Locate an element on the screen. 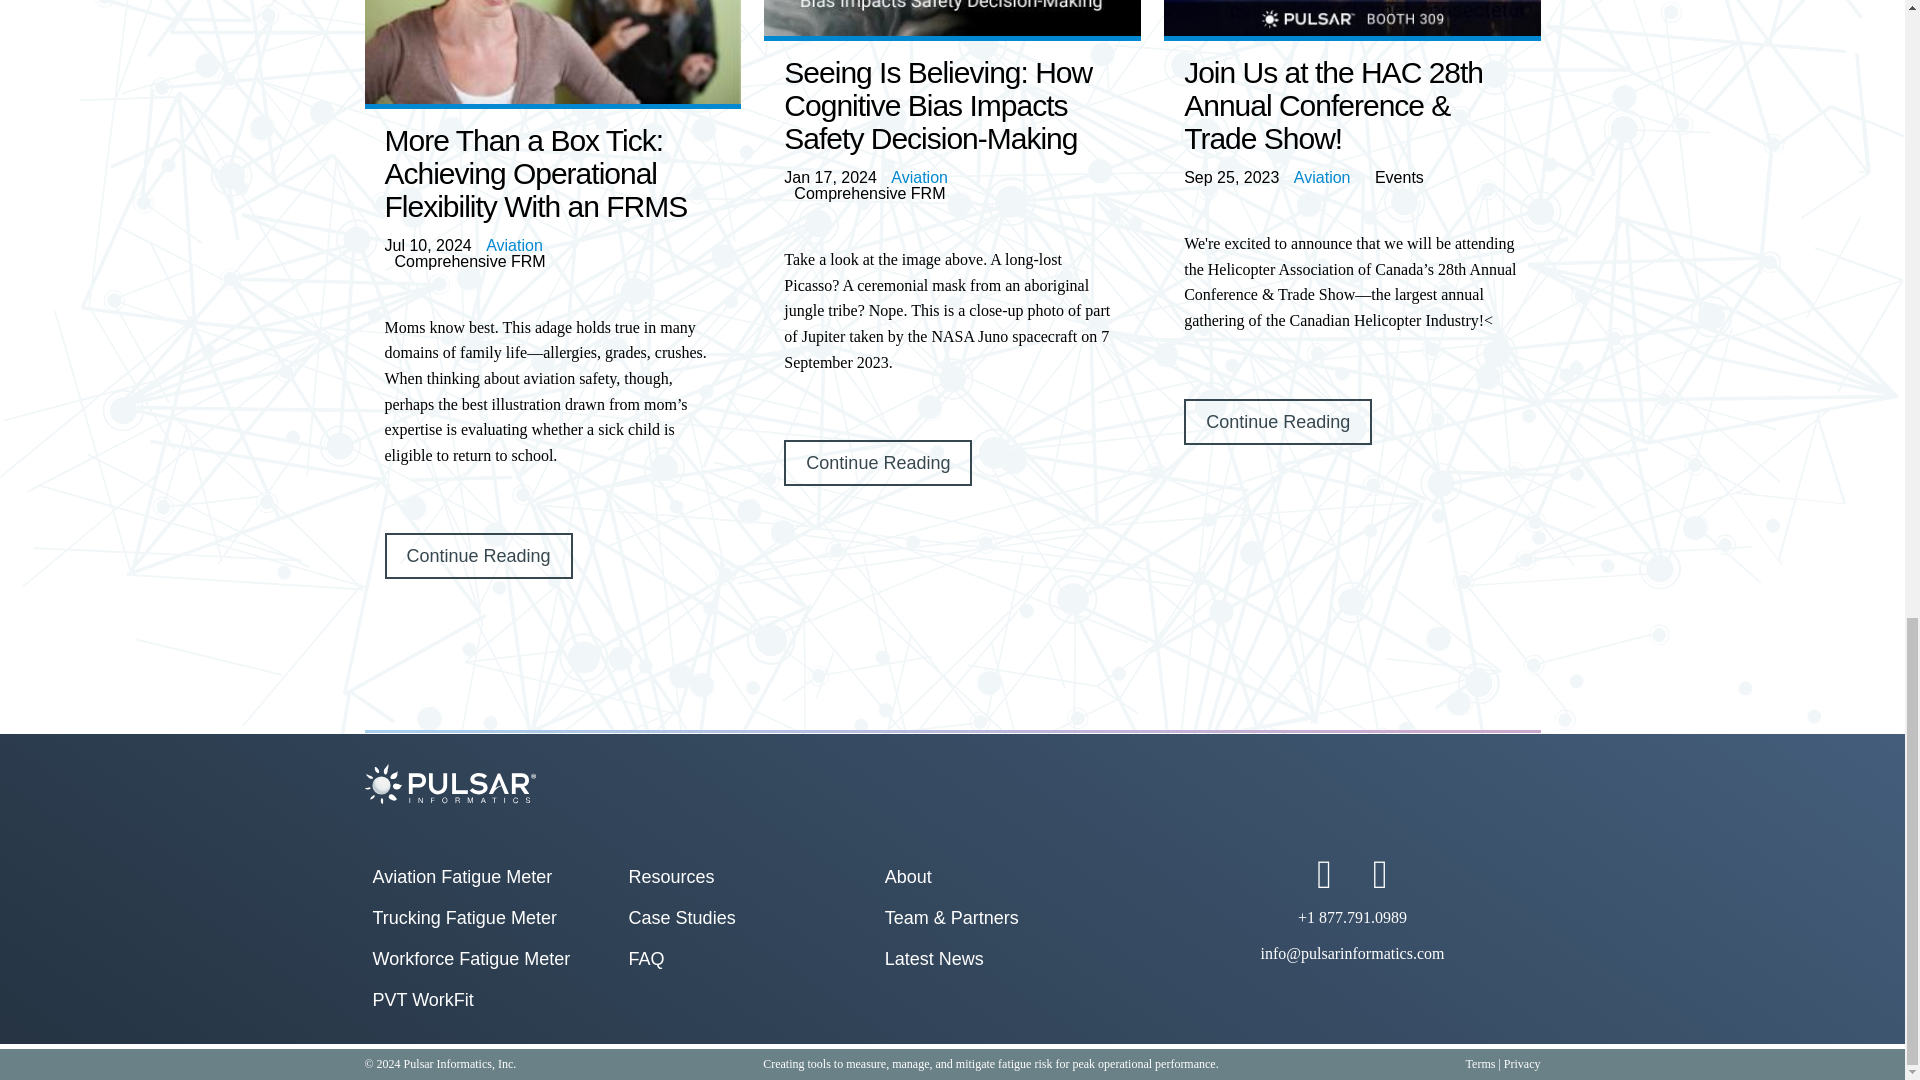 This screenshot has height=1080, width=1920. FAQ is located at coordinates (646, 958).